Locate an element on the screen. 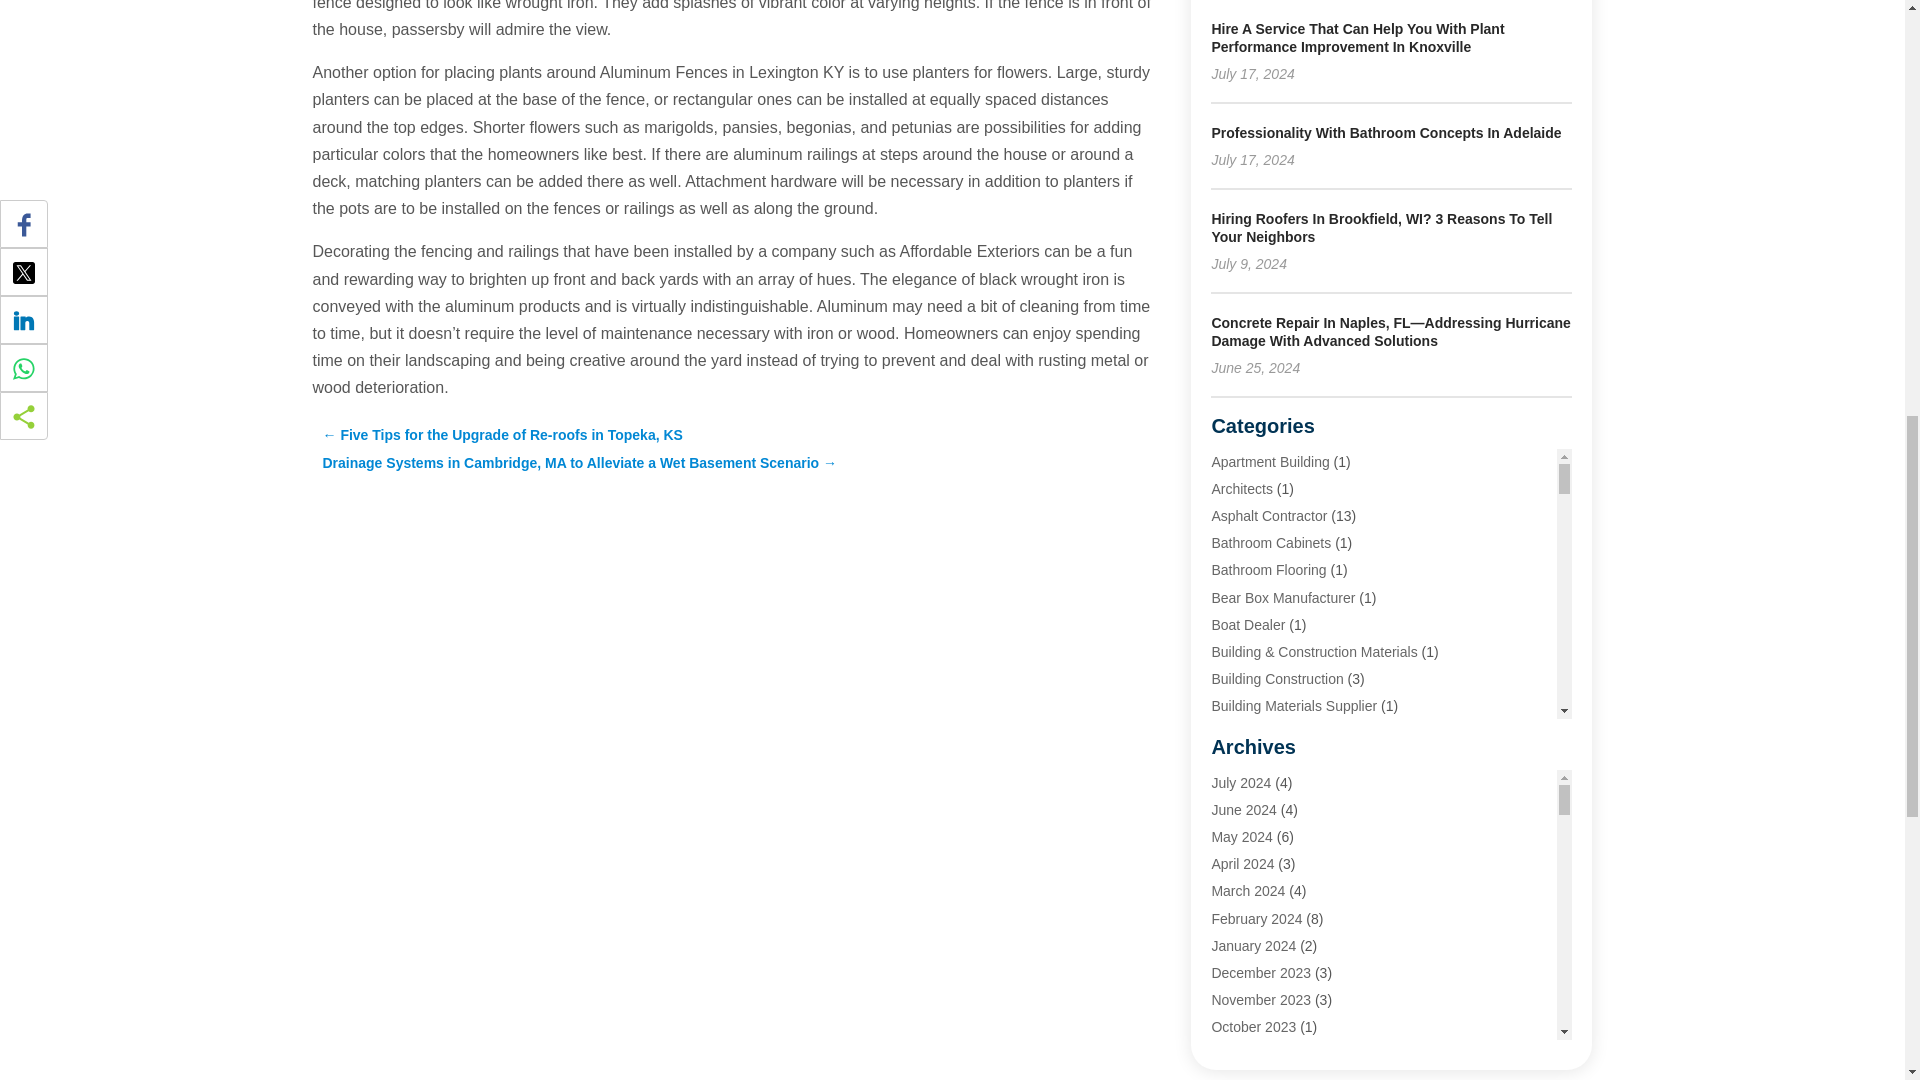 The width and height of the screenshot is (1920, 1080). Cleaning is located at coordinates (1238, 787).